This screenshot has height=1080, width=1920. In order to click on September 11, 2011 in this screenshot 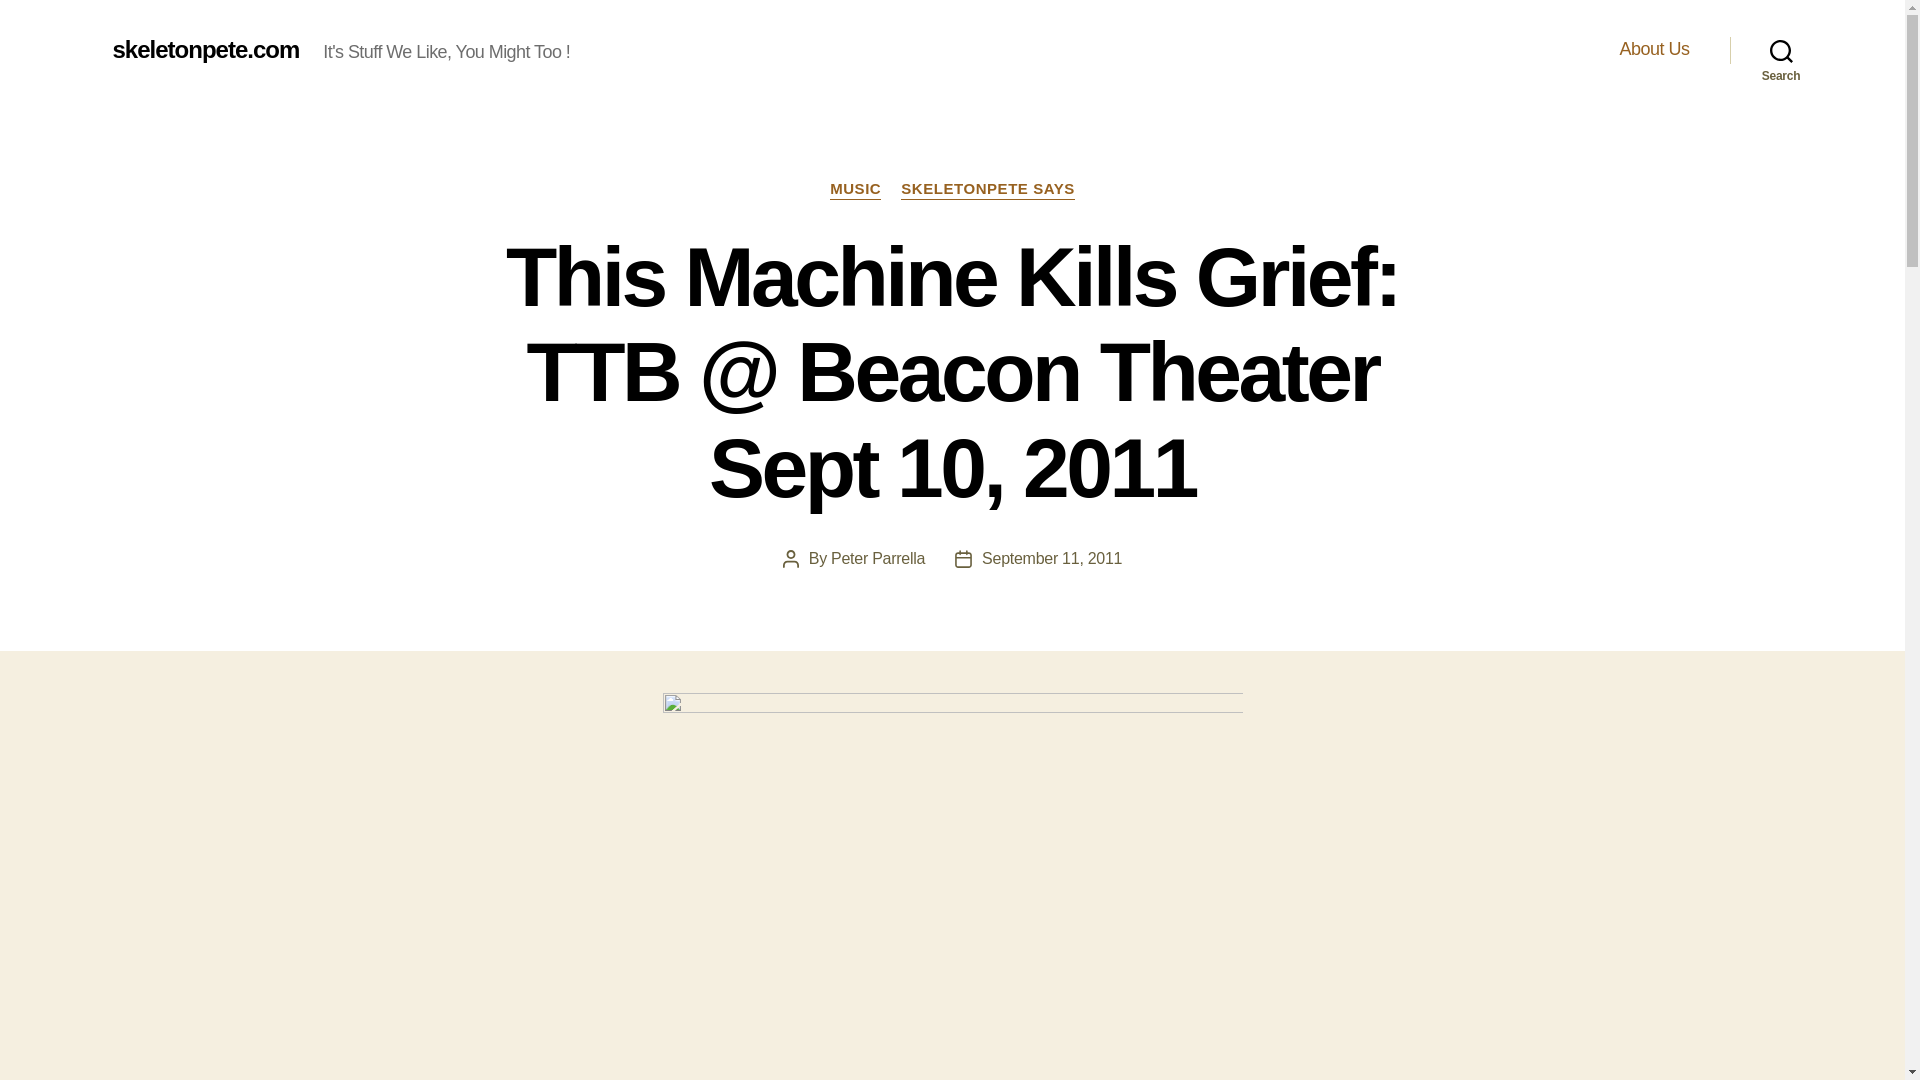, I will do `click(1051, 558)`.